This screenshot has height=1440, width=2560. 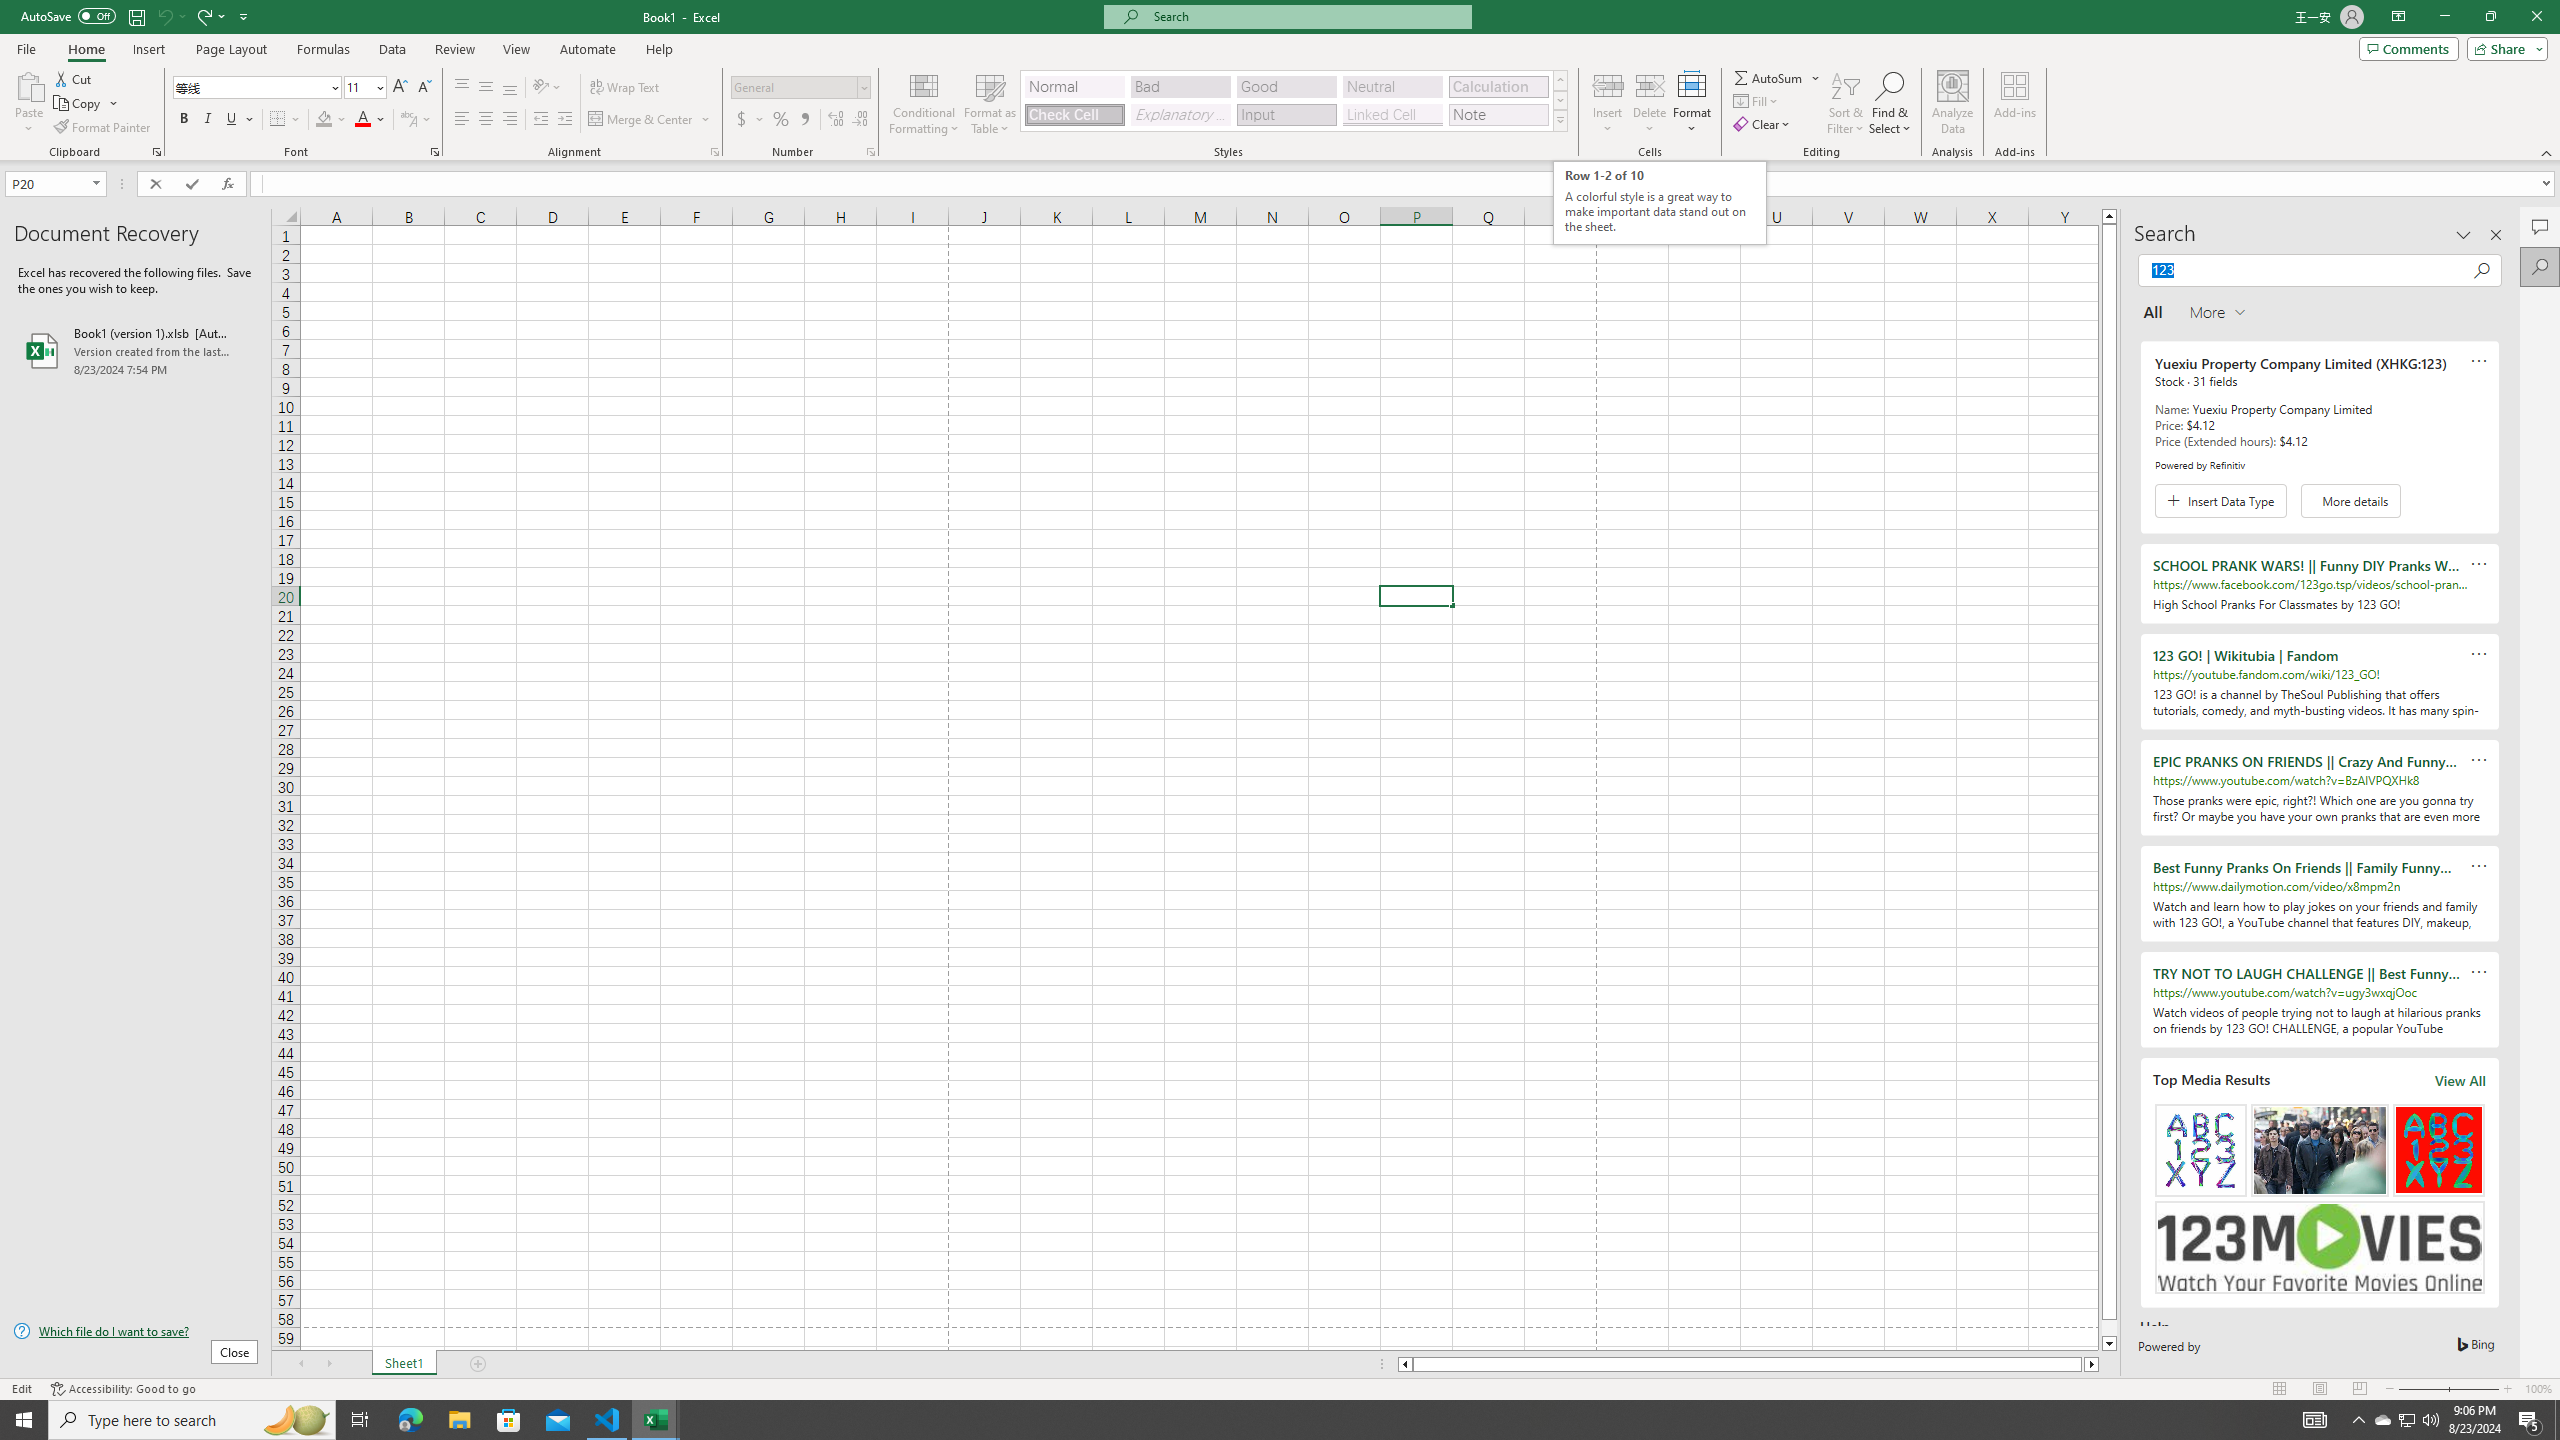 What do you see at coordinates (1286, 86) in the screenshot?
I see `Good` at bounding box center [1286, 86].